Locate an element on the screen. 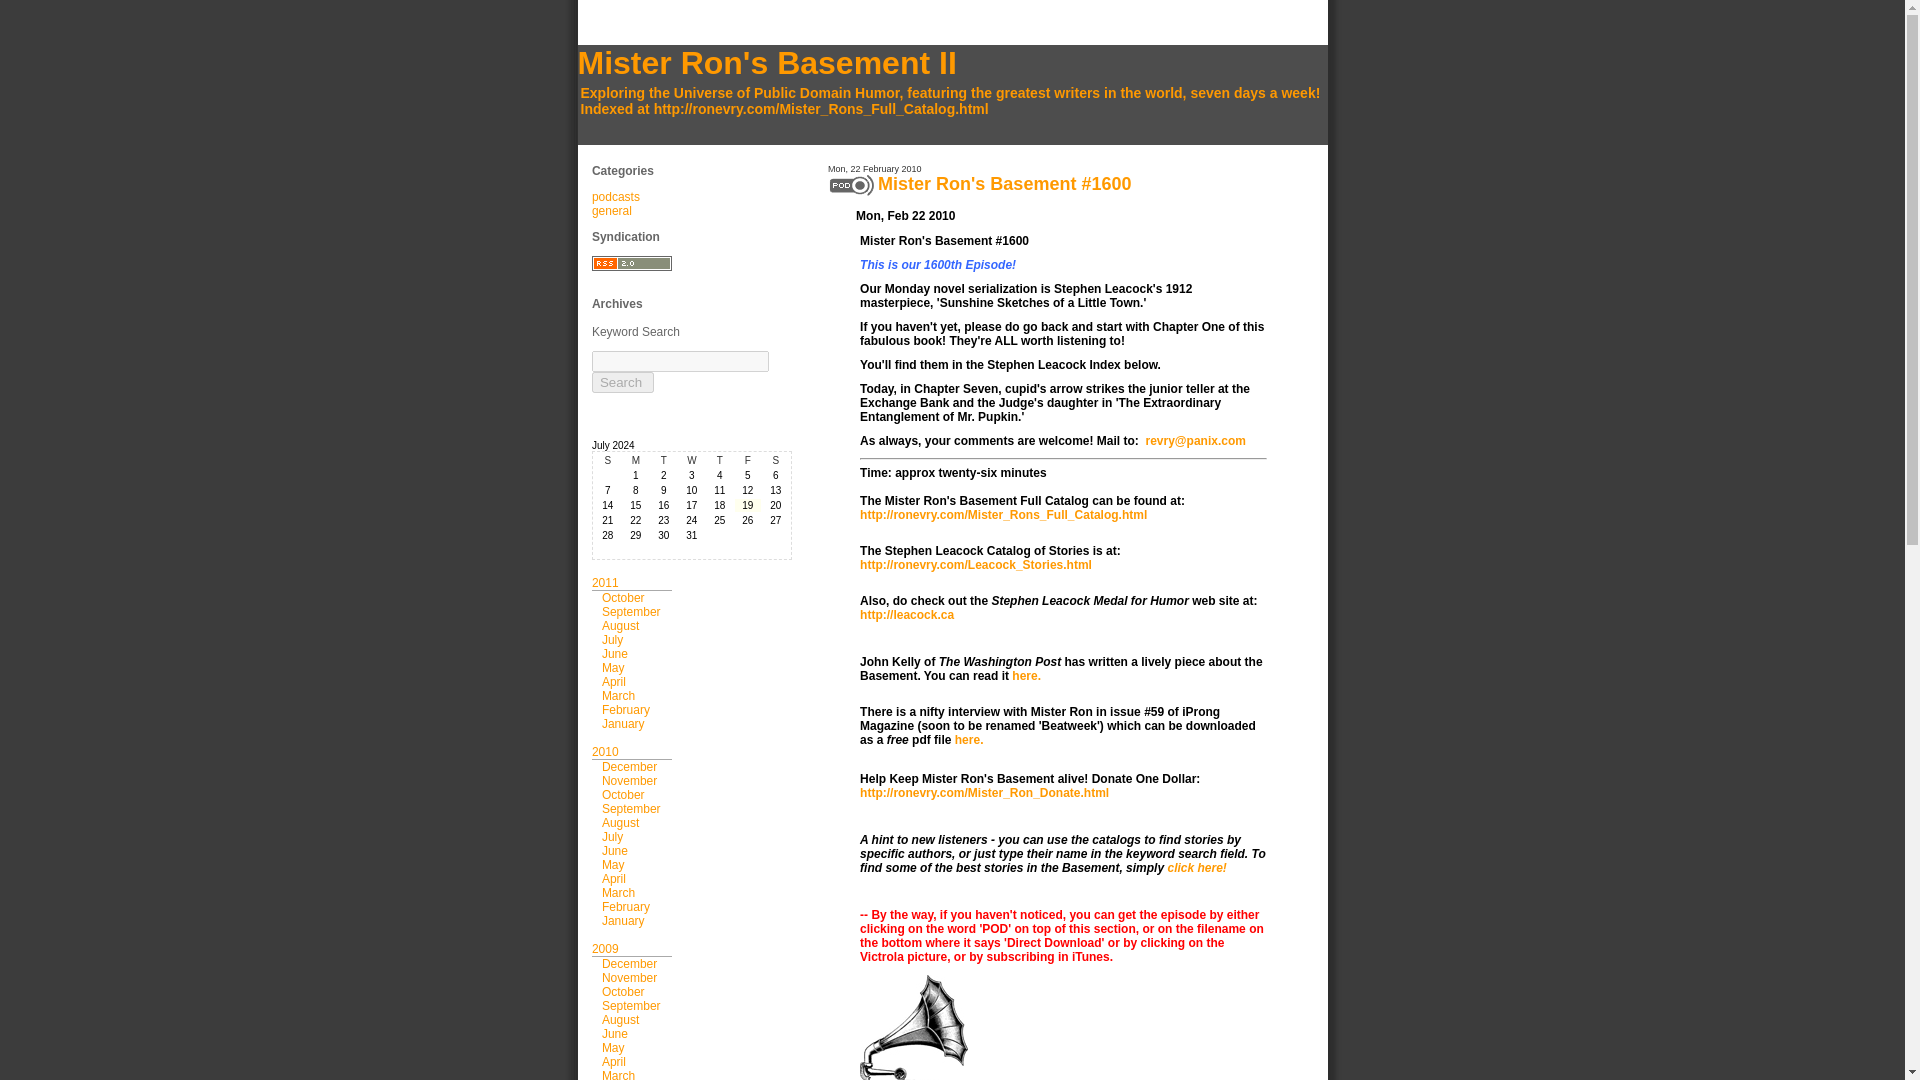  Wednesday is located at coordinates (692, 460).